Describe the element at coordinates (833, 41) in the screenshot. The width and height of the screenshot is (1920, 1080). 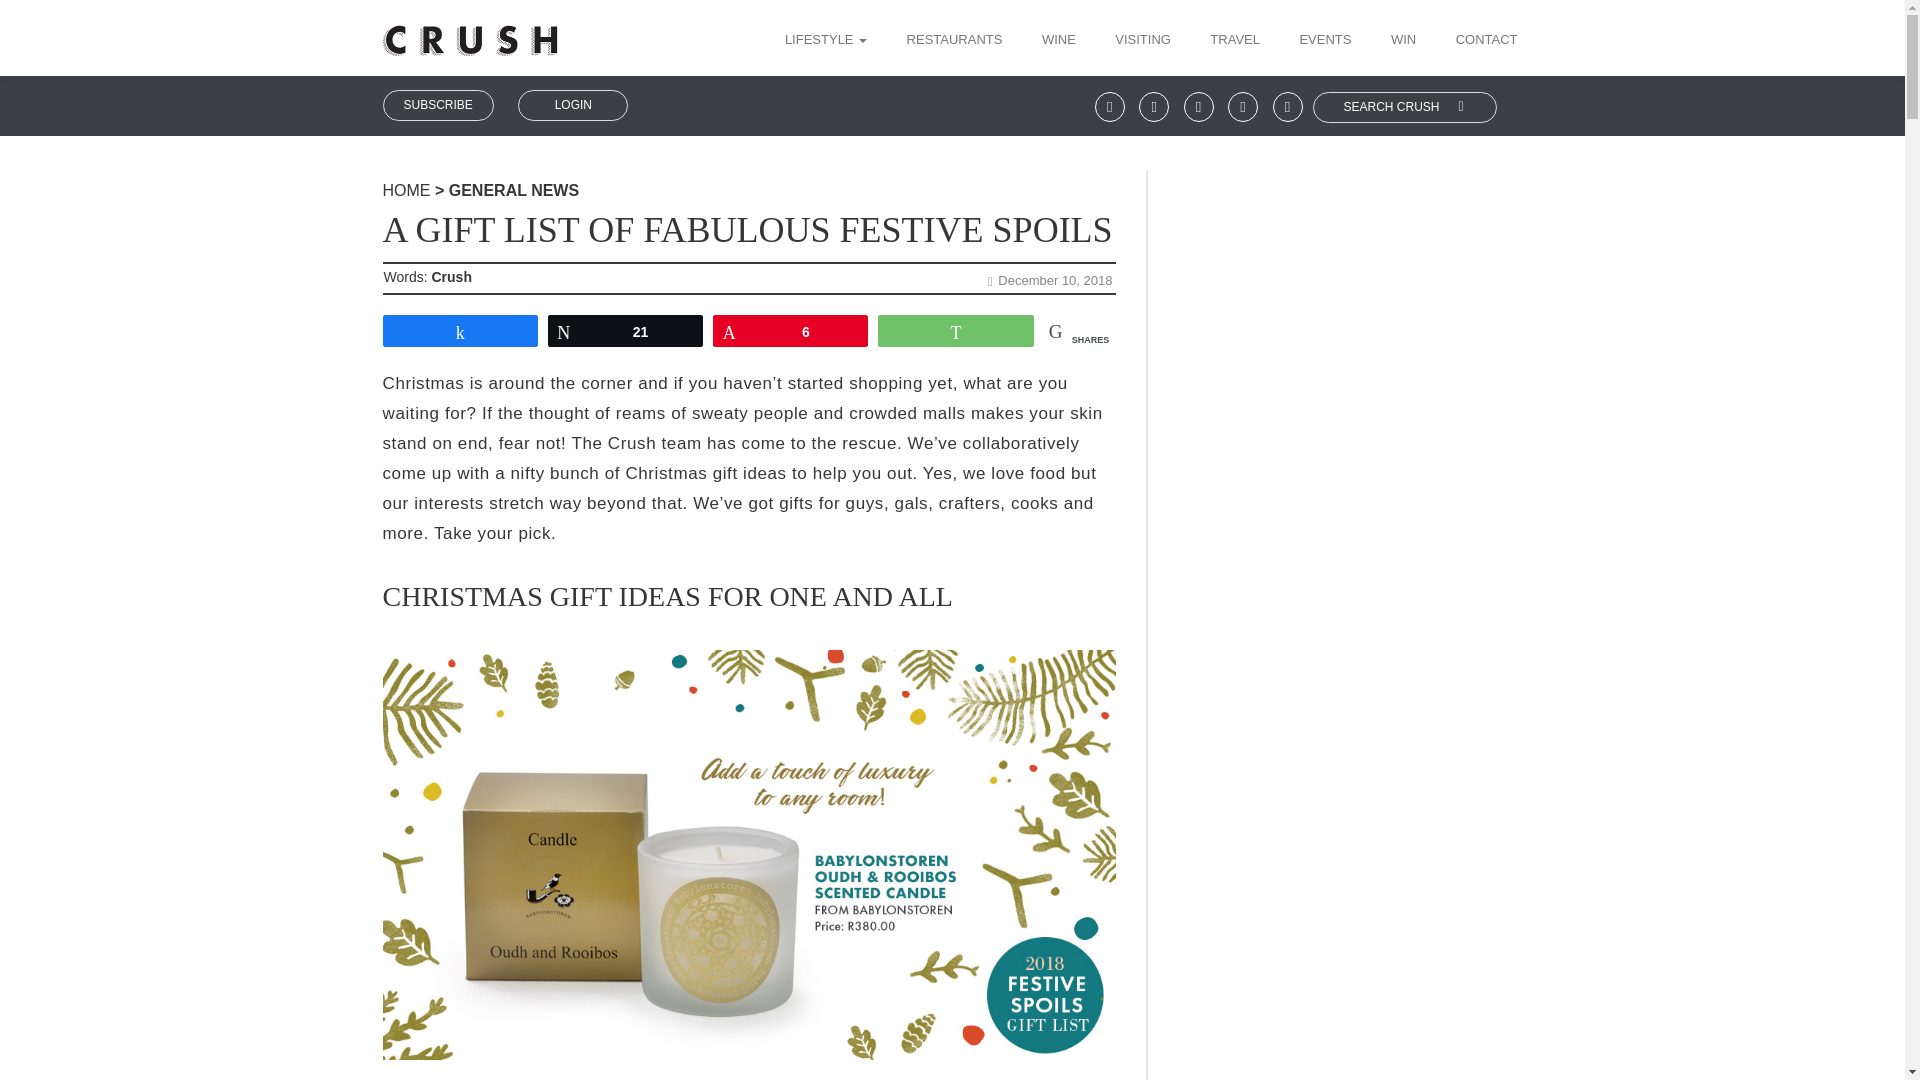
I see `LIFESTYLE` at that location.